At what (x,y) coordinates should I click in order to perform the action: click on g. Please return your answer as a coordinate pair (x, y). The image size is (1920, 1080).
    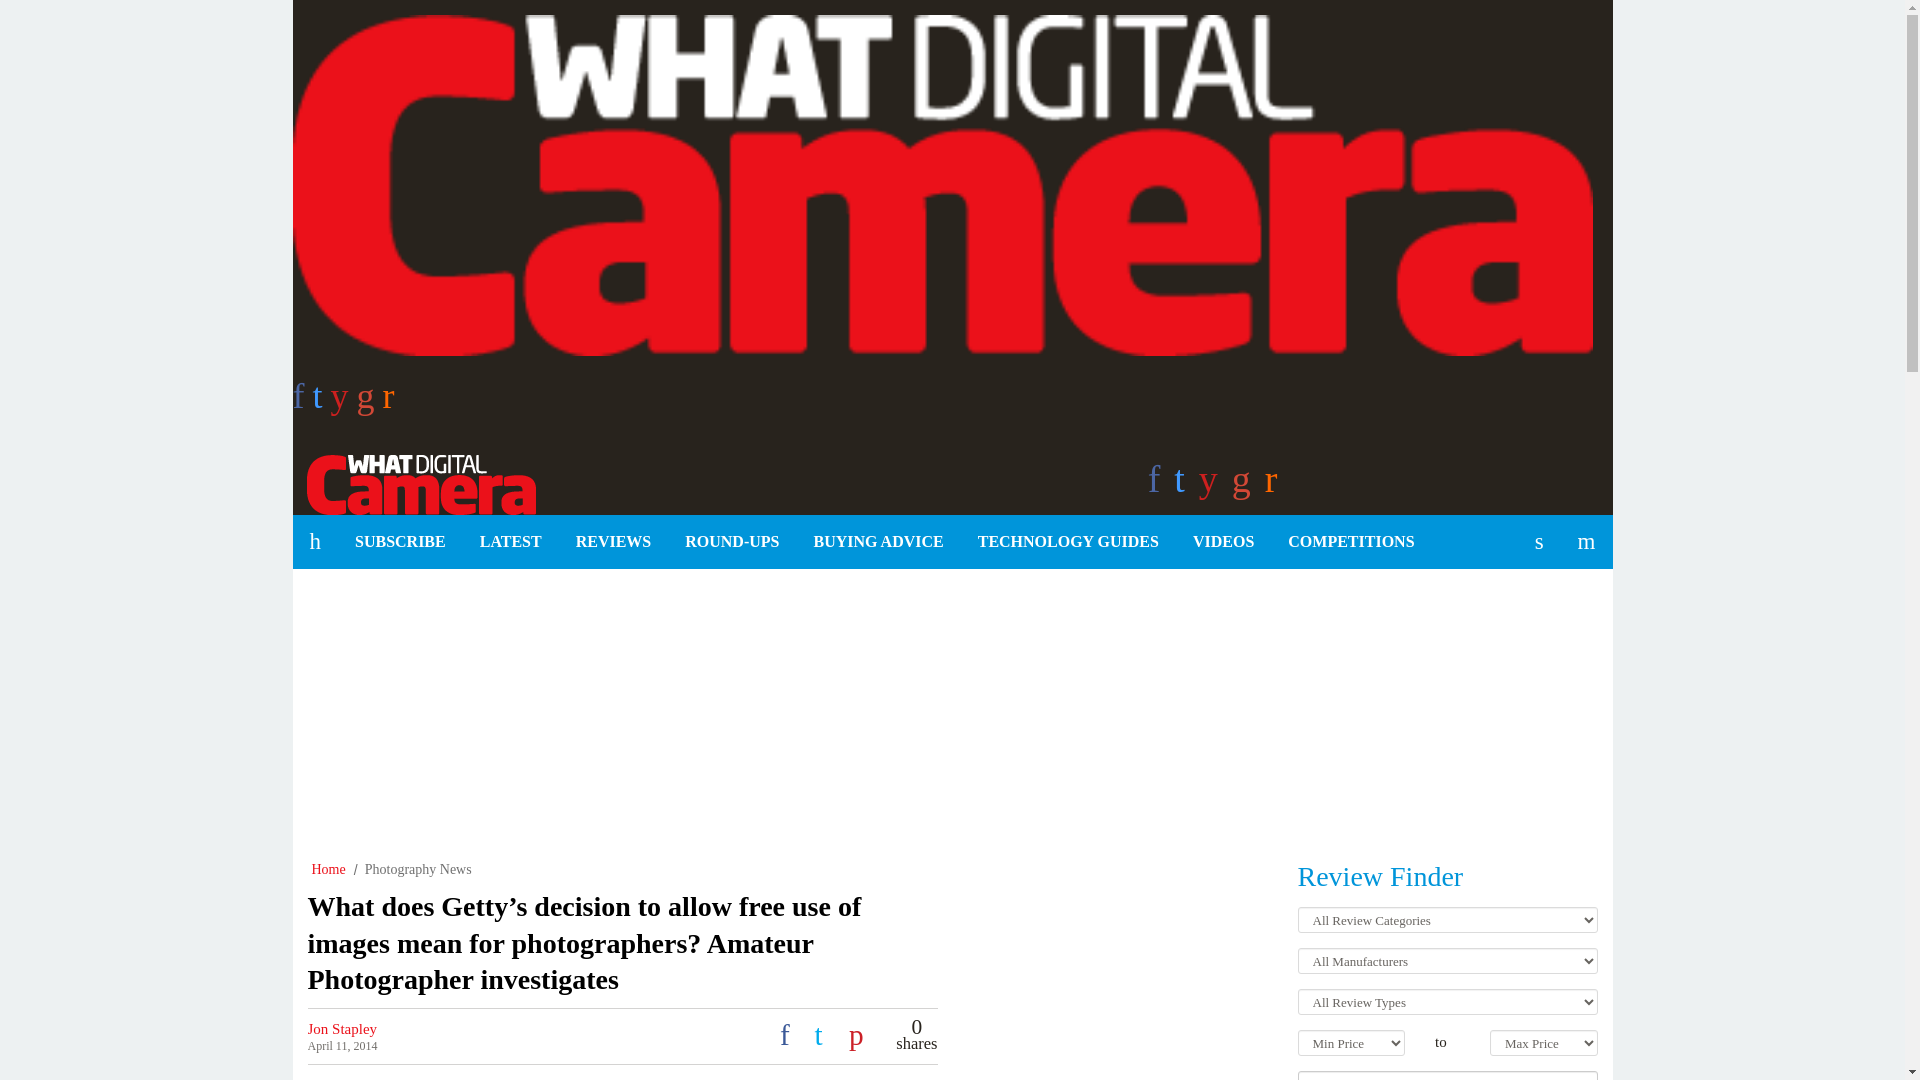
    Looking at the image, I should click on (370, 402).